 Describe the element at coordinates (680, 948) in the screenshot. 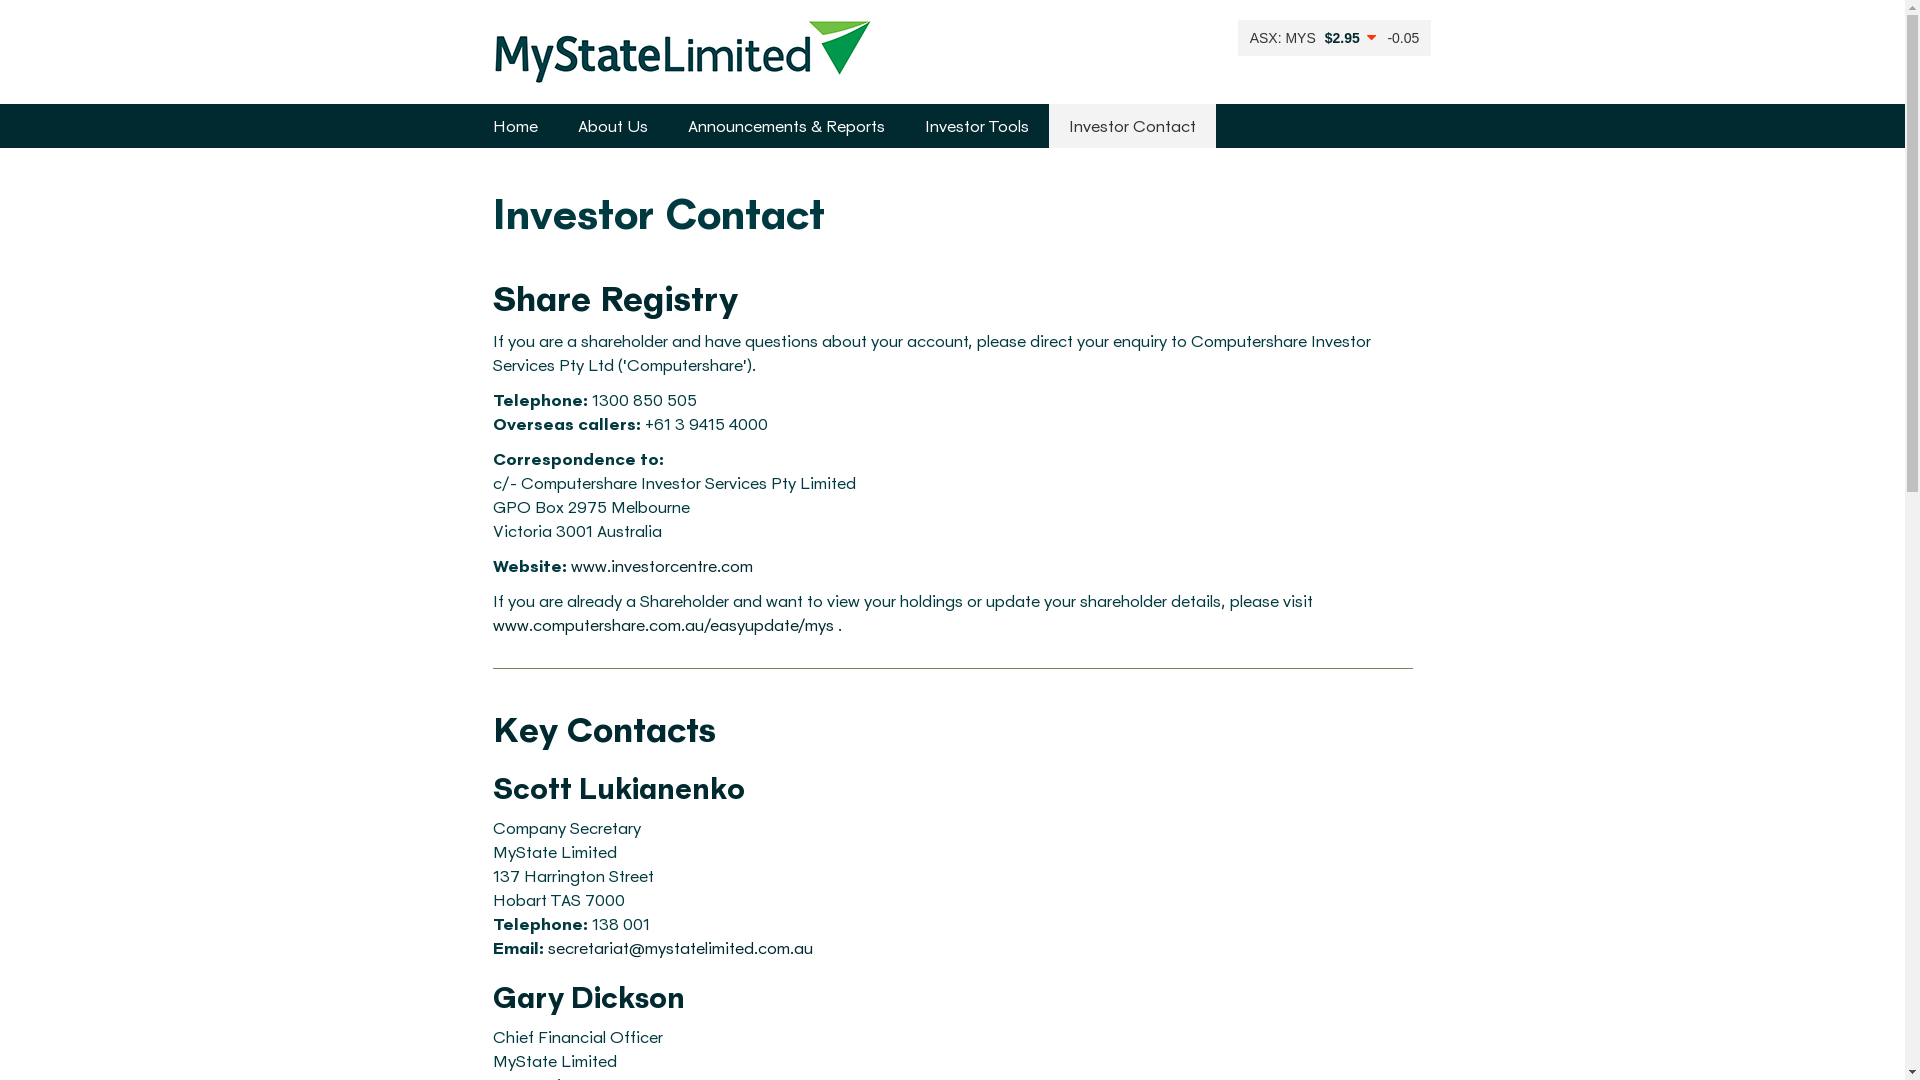

I see `secretariat@mystatelimited.com.au` at that location.